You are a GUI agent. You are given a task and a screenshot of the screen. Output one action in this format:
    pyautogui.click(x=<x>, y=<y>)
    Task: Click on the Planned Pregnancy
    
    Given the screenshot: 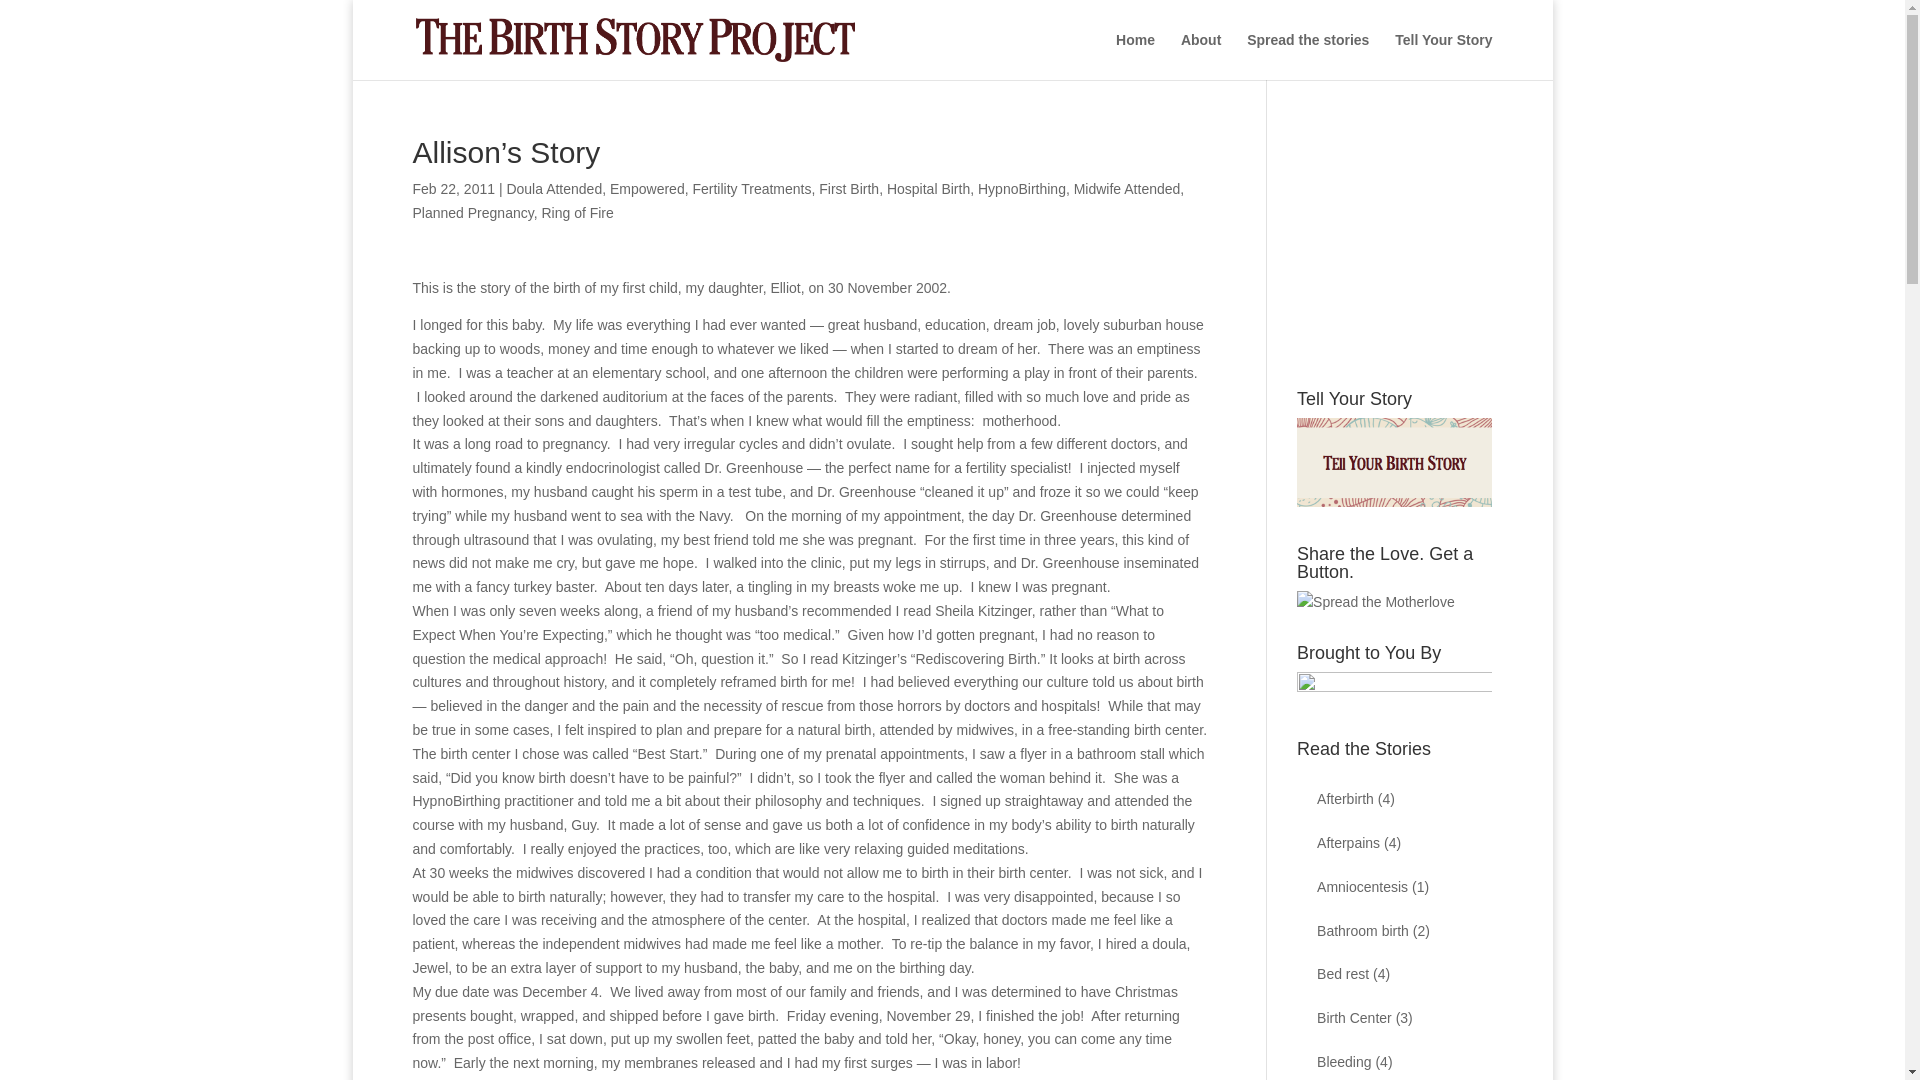 What is the action you would take?
    pyautogui.click(x=472, y=213)
    